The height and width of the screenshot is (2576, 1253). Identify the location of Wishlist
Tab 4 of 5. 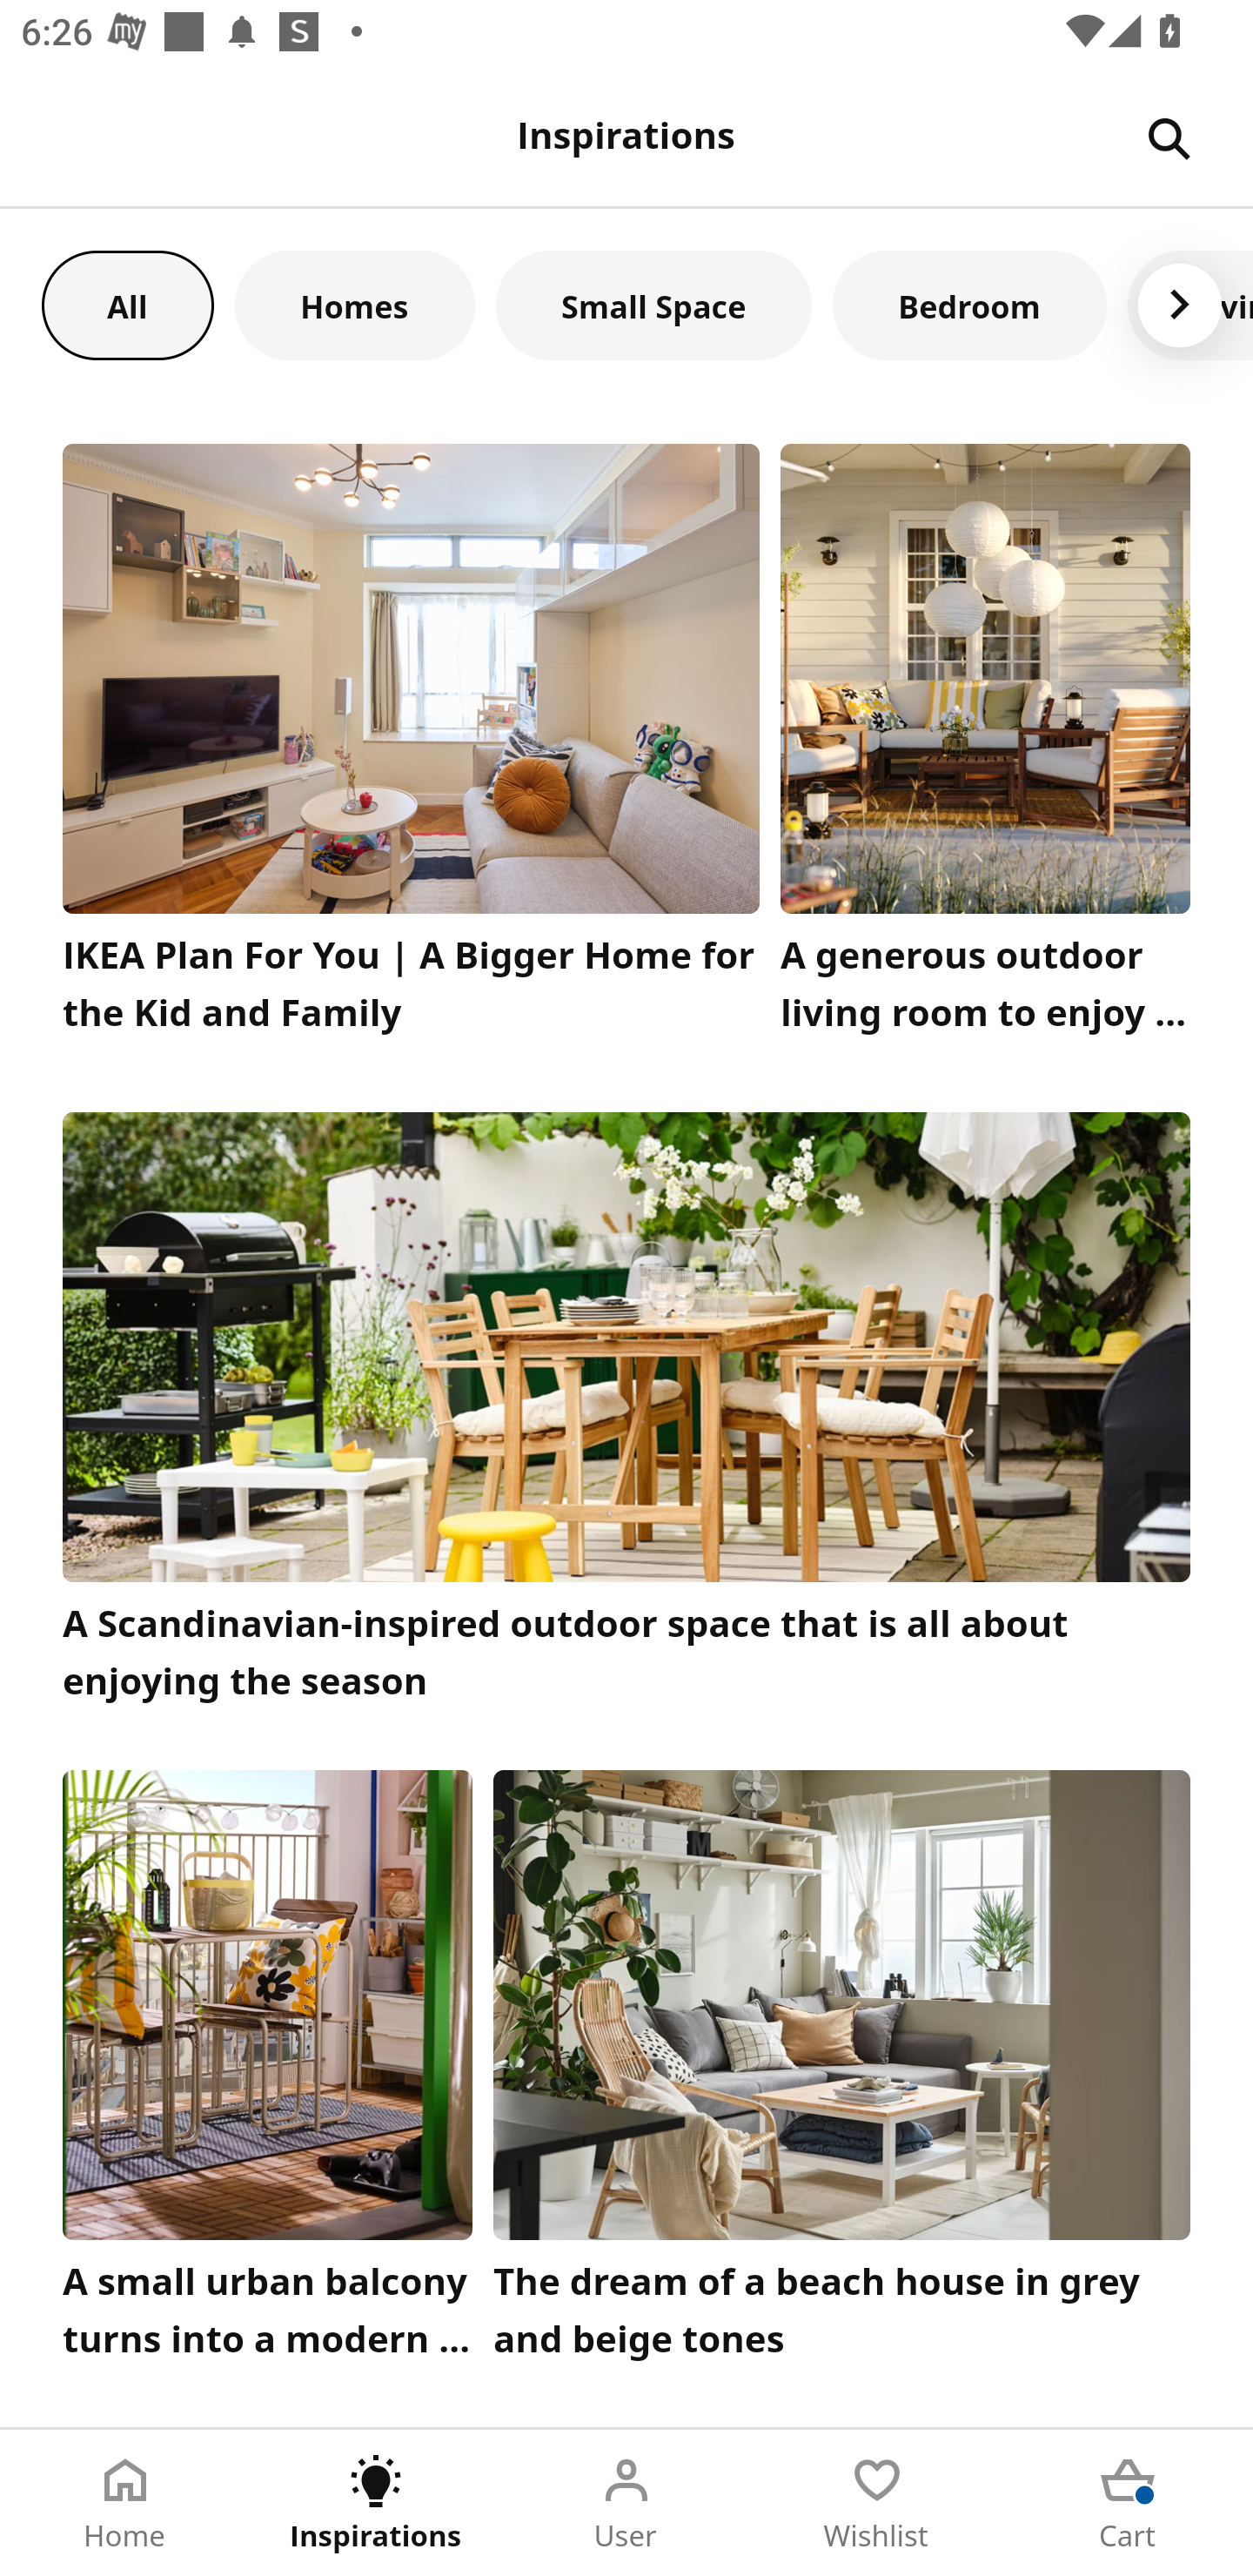
(877, 2503).